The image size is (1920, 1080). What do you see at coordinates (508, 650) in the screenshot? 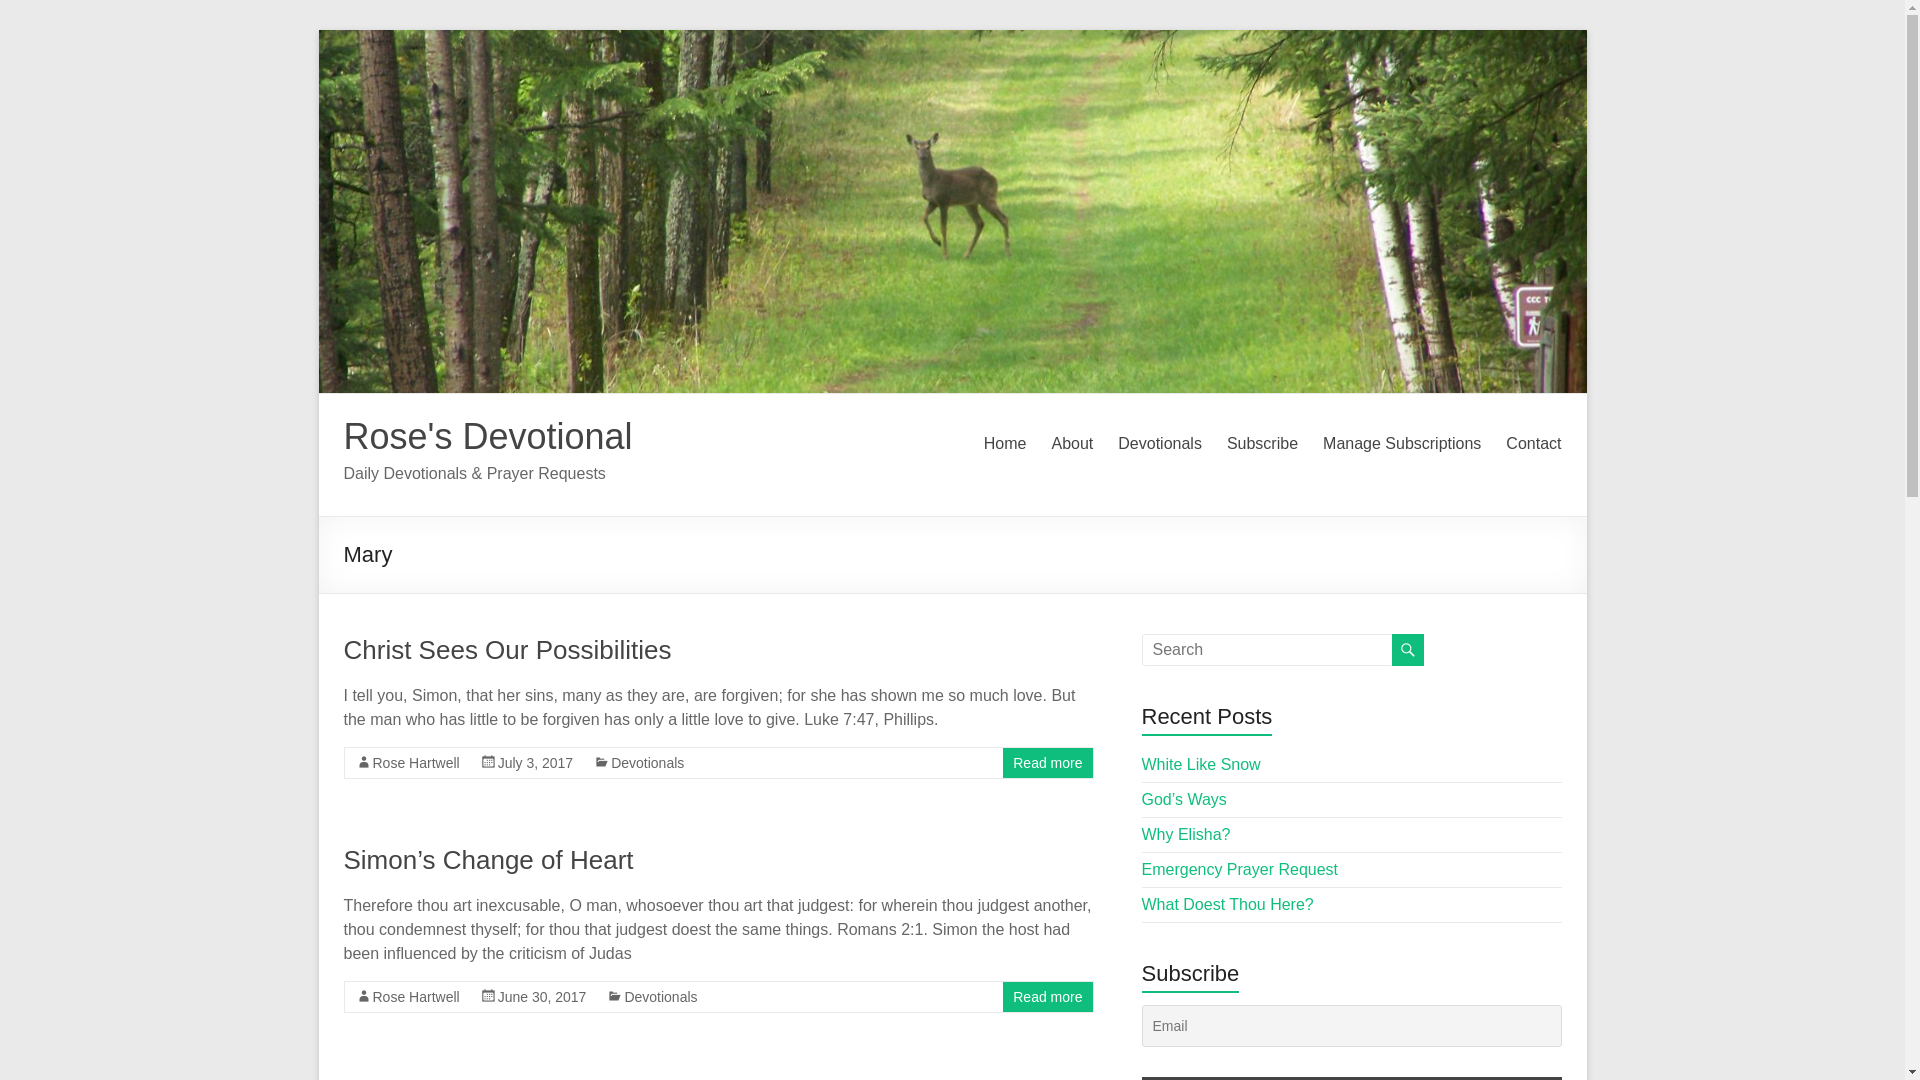
I see `Christ Sees Our Possibilities` at bounding box center [508, 650].